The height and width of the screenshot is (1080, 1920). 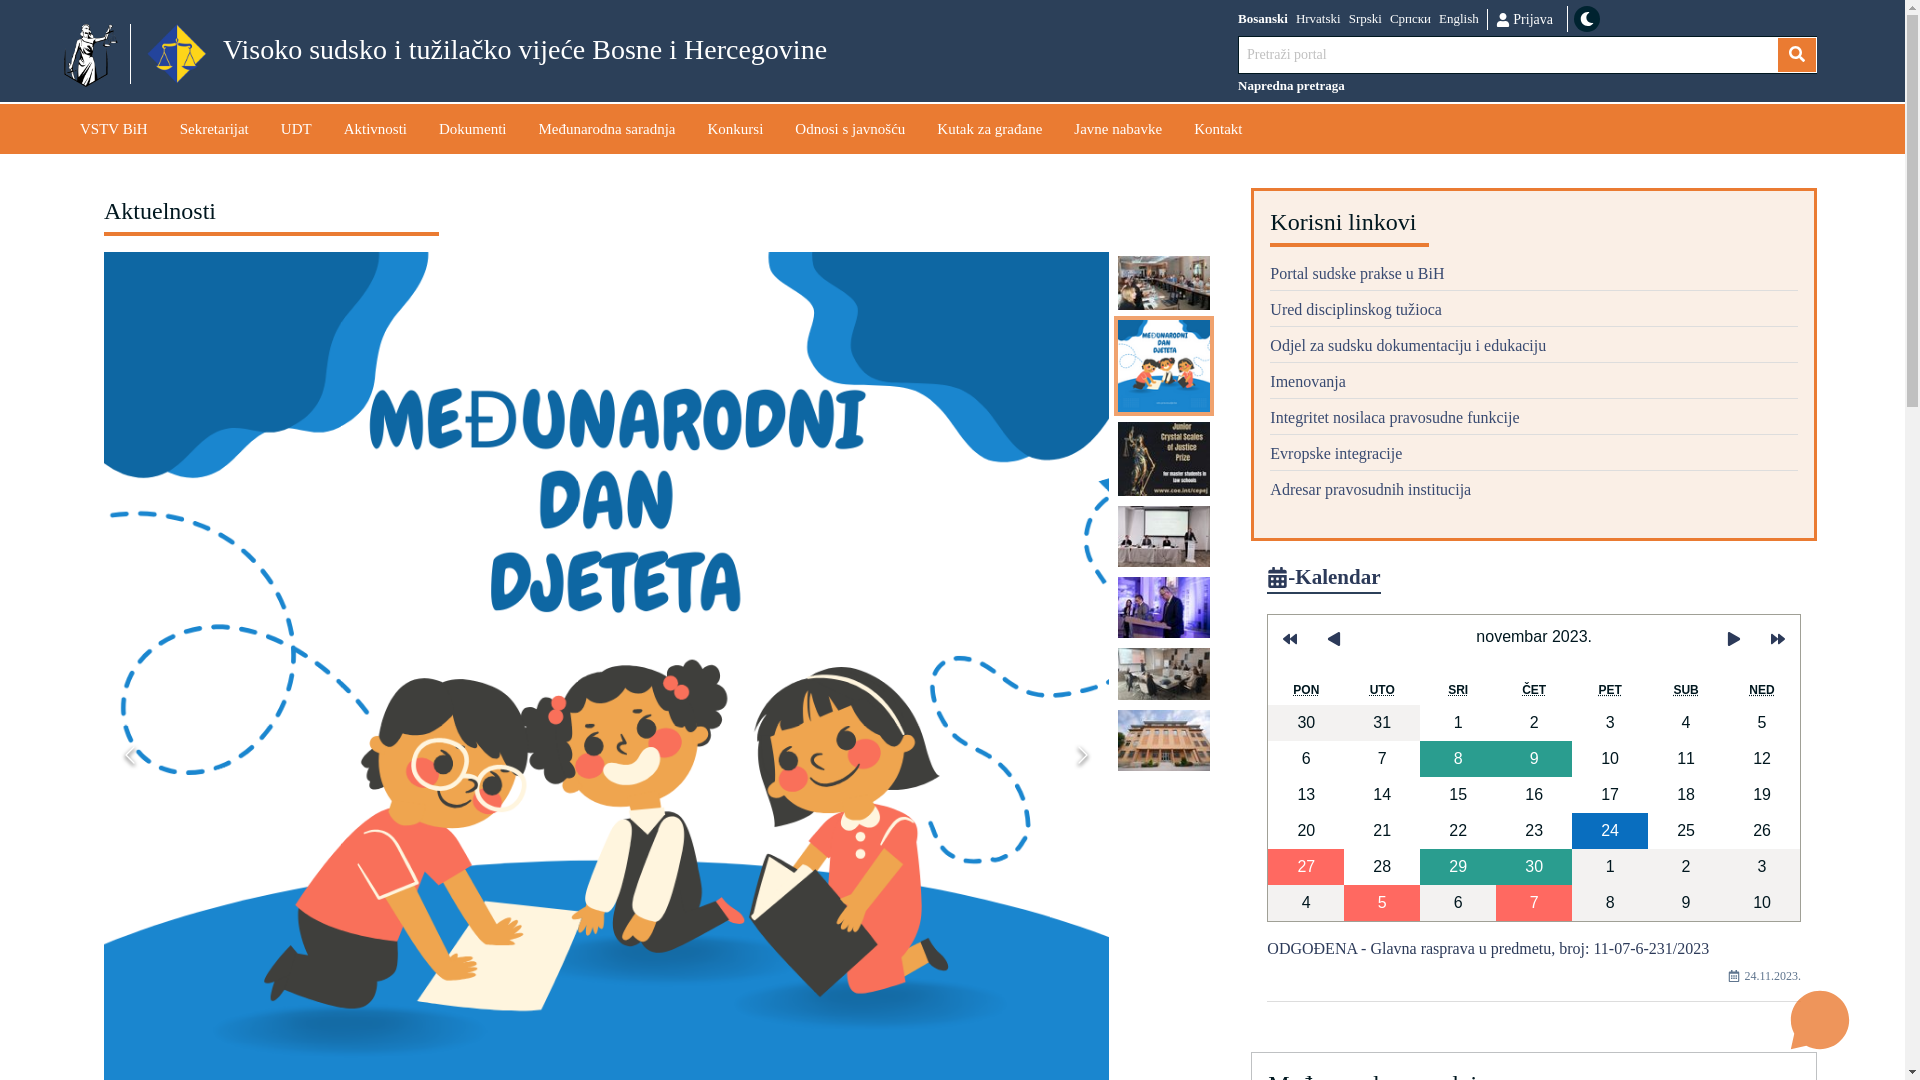 I want to click on Portal sudske prakse u BiH, so click(x=1534, y=277).